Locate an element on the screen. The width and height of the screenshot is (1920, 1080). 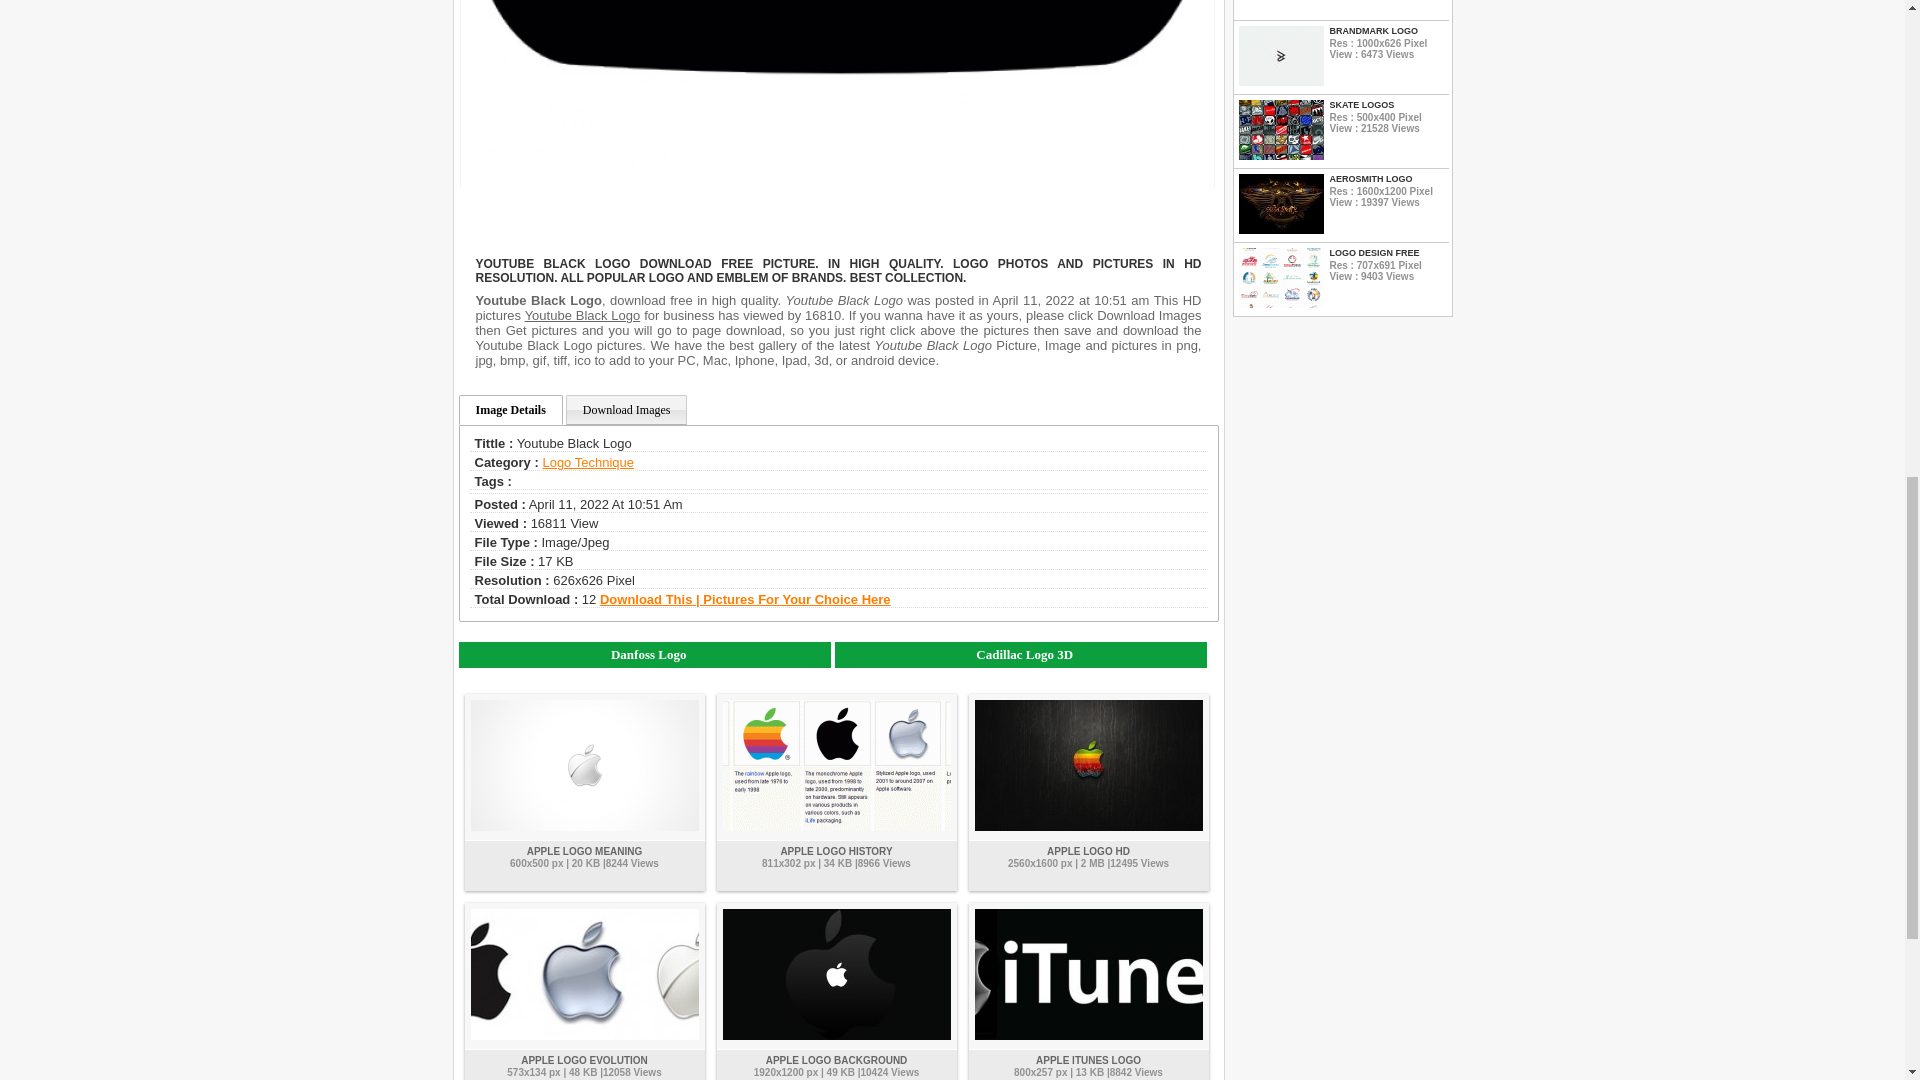
Danfoss Logo is located at coordinates (644, 654).